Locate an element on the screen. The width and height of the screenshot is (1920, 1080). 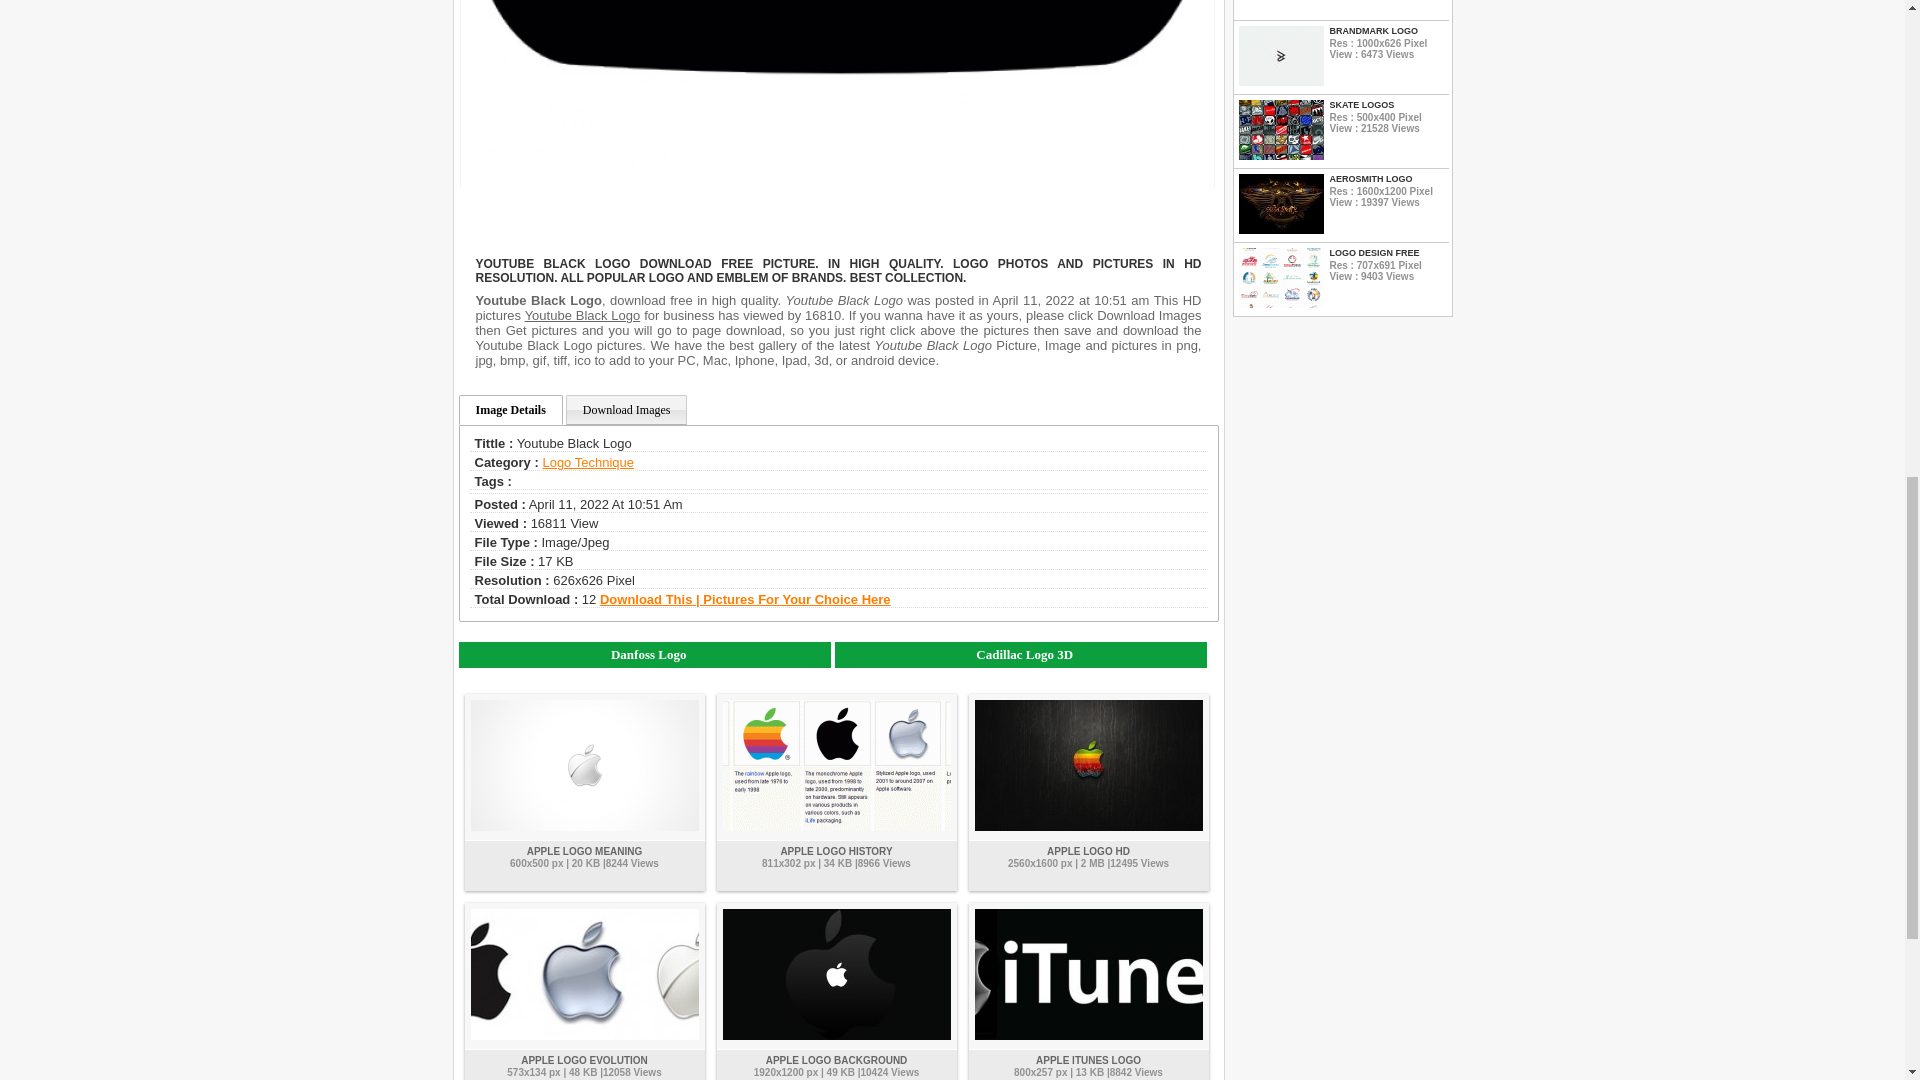
Danfoss Logo is located at coordinates (644, 654).